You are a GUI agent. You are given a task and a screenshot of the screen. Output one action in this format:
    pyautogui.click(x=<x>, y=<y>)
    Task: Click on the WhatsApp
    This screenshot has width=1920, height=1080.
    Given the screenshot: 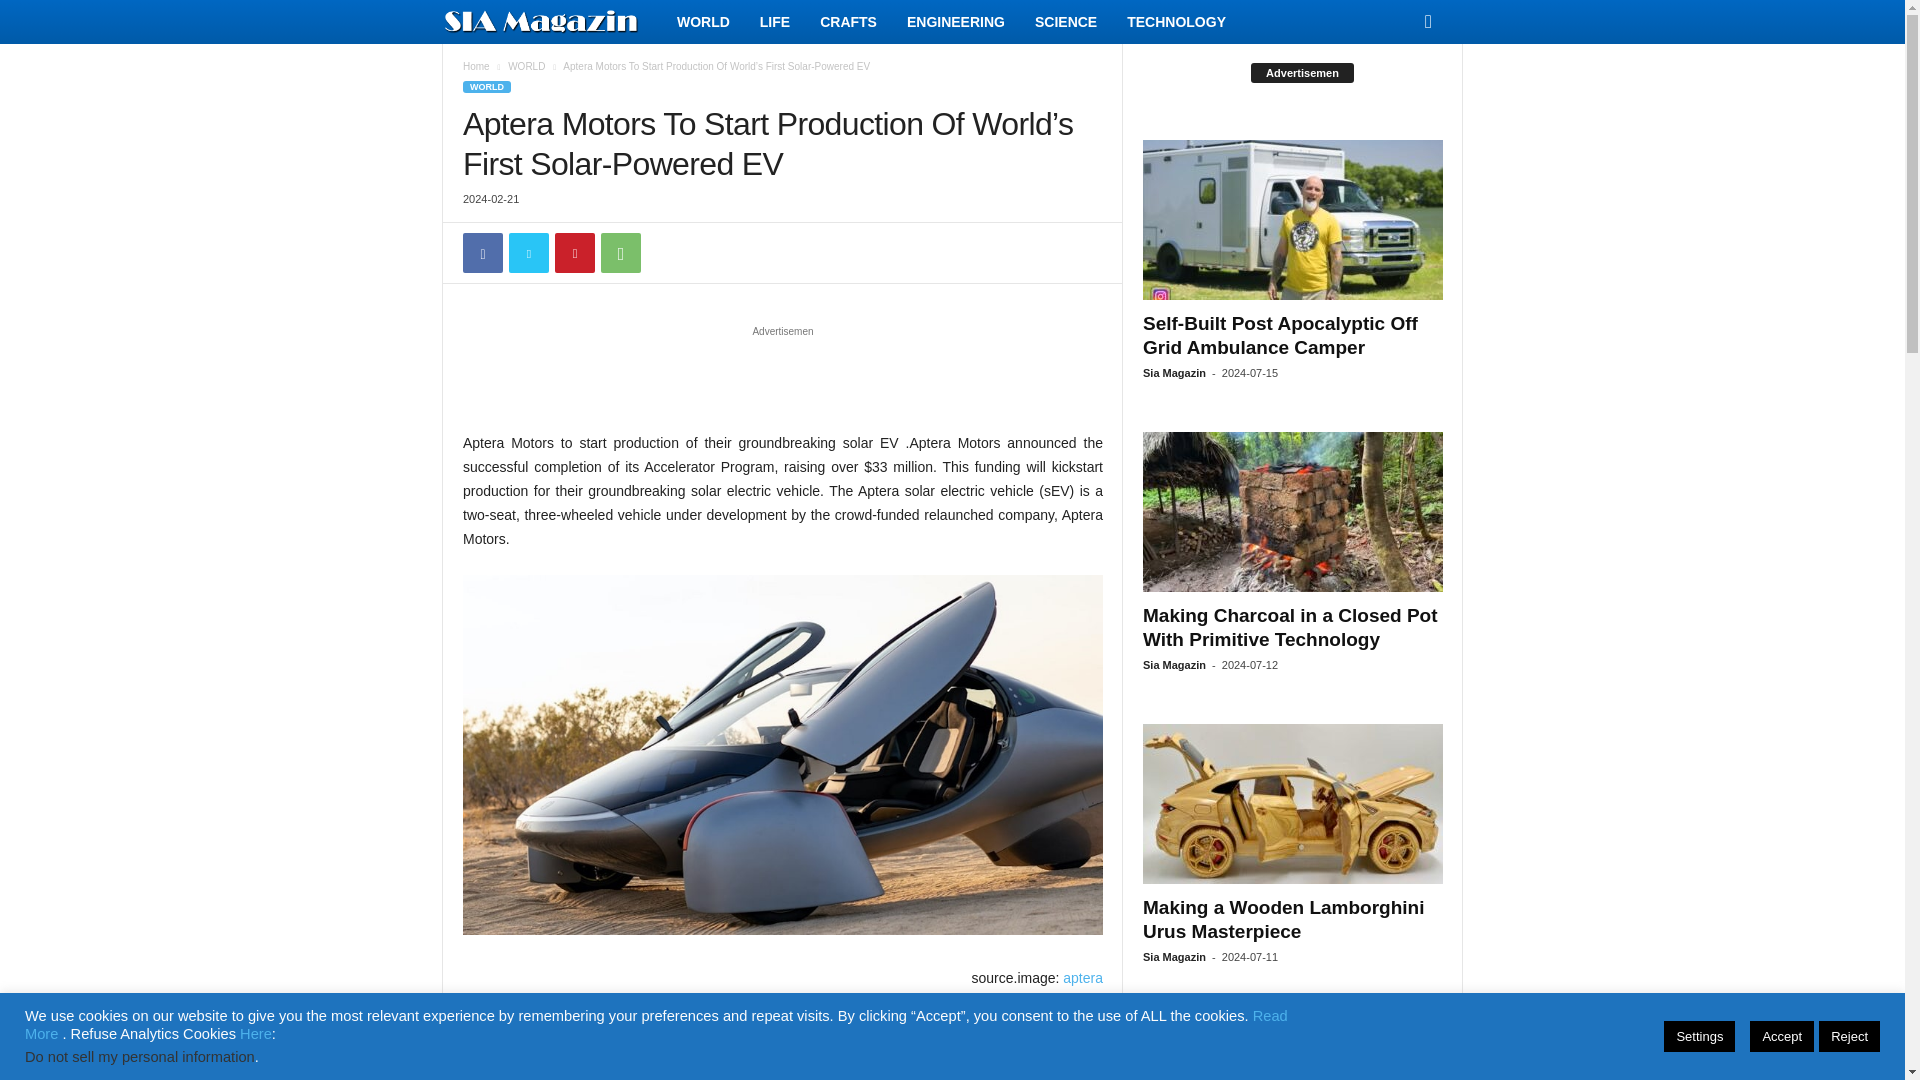 What is the action you would take?
    pyautogui.click(x=620, y=253)
    